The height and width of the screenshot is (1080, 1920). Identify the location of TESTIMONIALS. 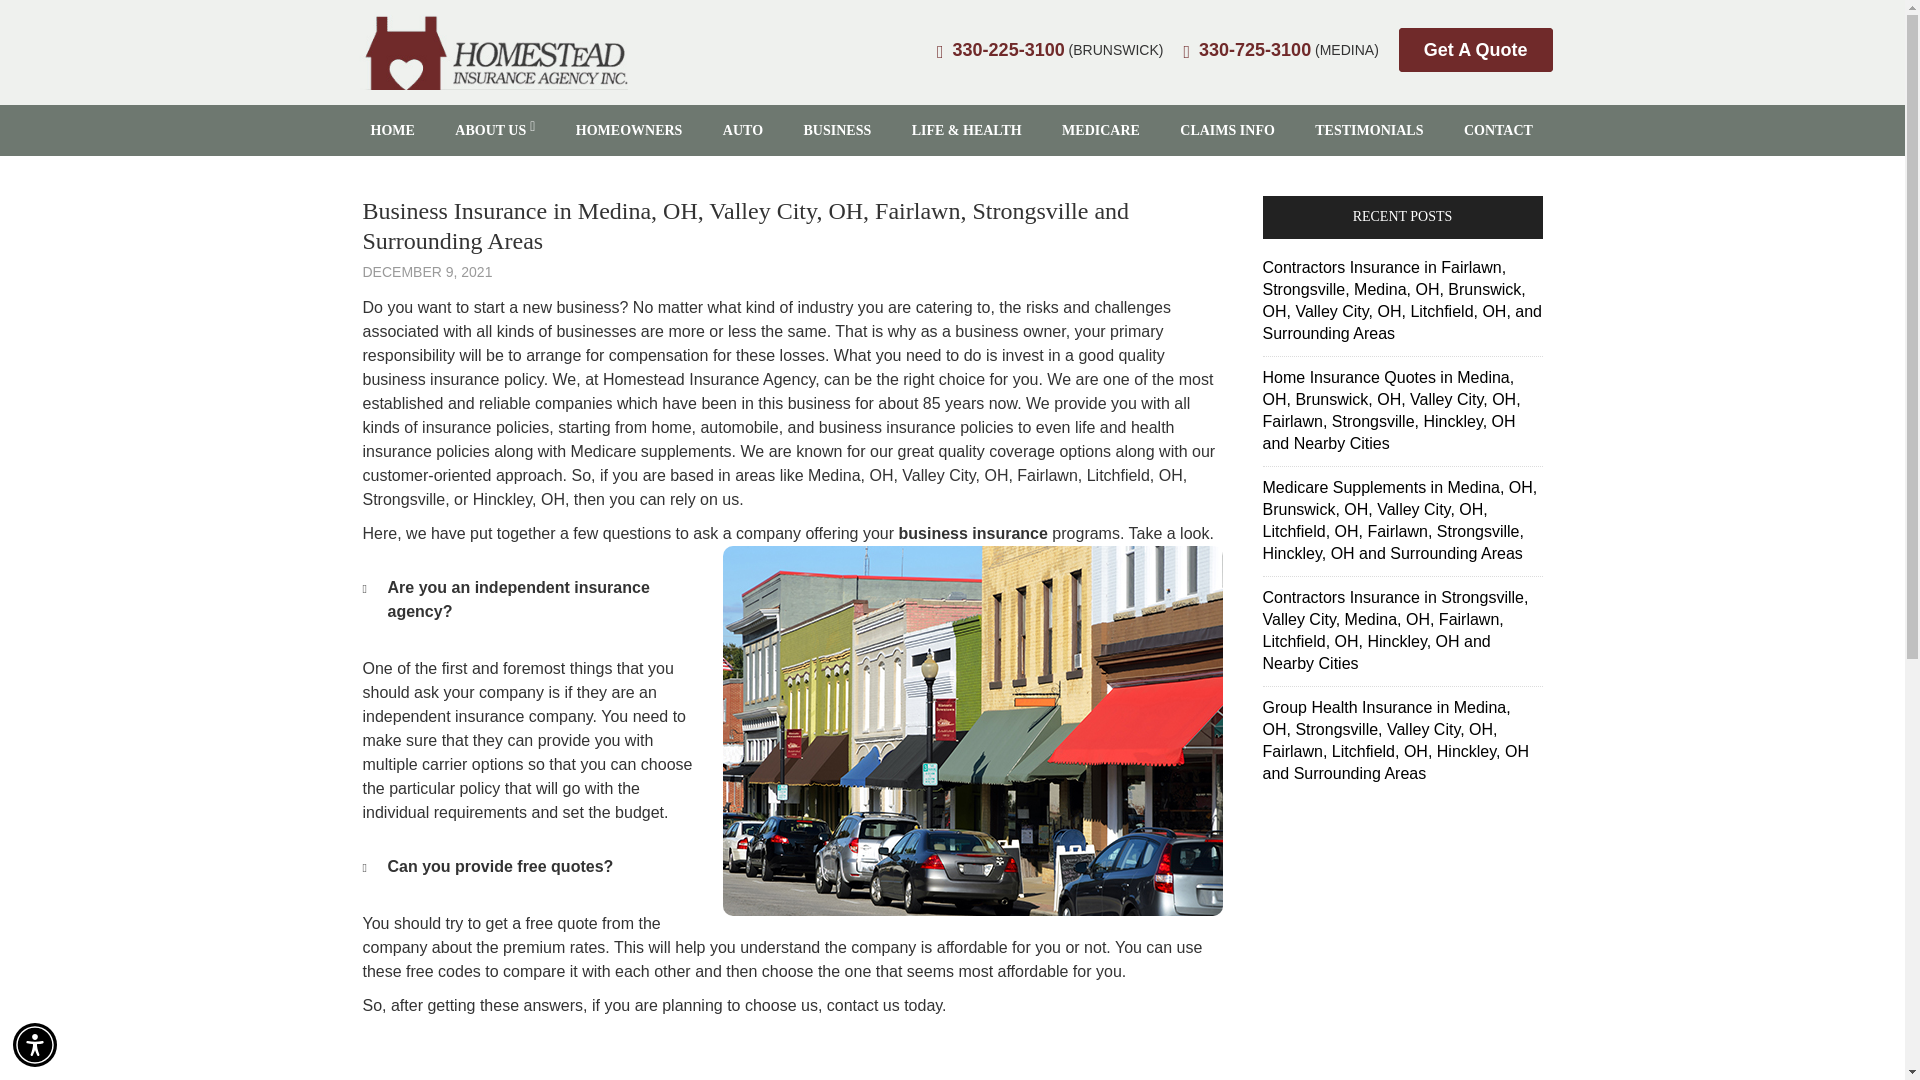
(1369, 130).